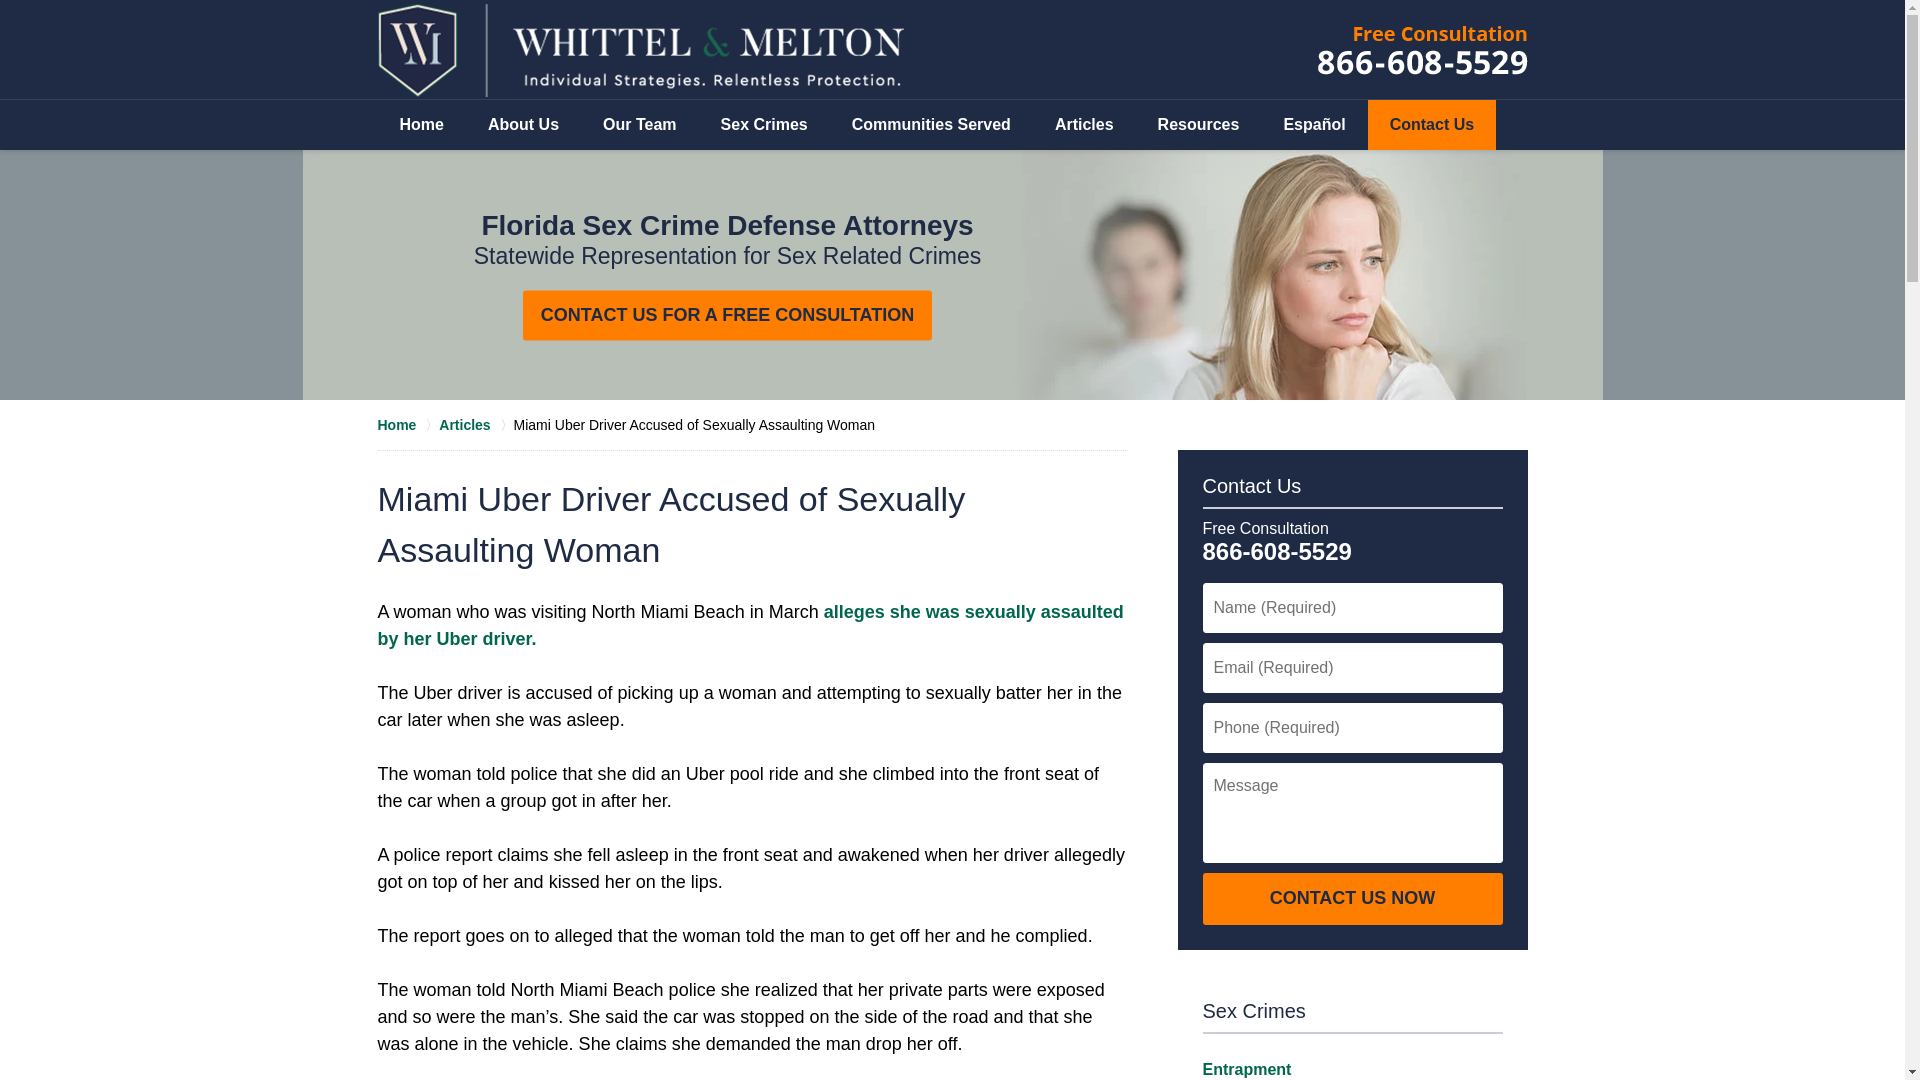  What do you see at coordinates (641, 50) in the screenshot?
I see `Back to Home` at bounding box center [641, 50].